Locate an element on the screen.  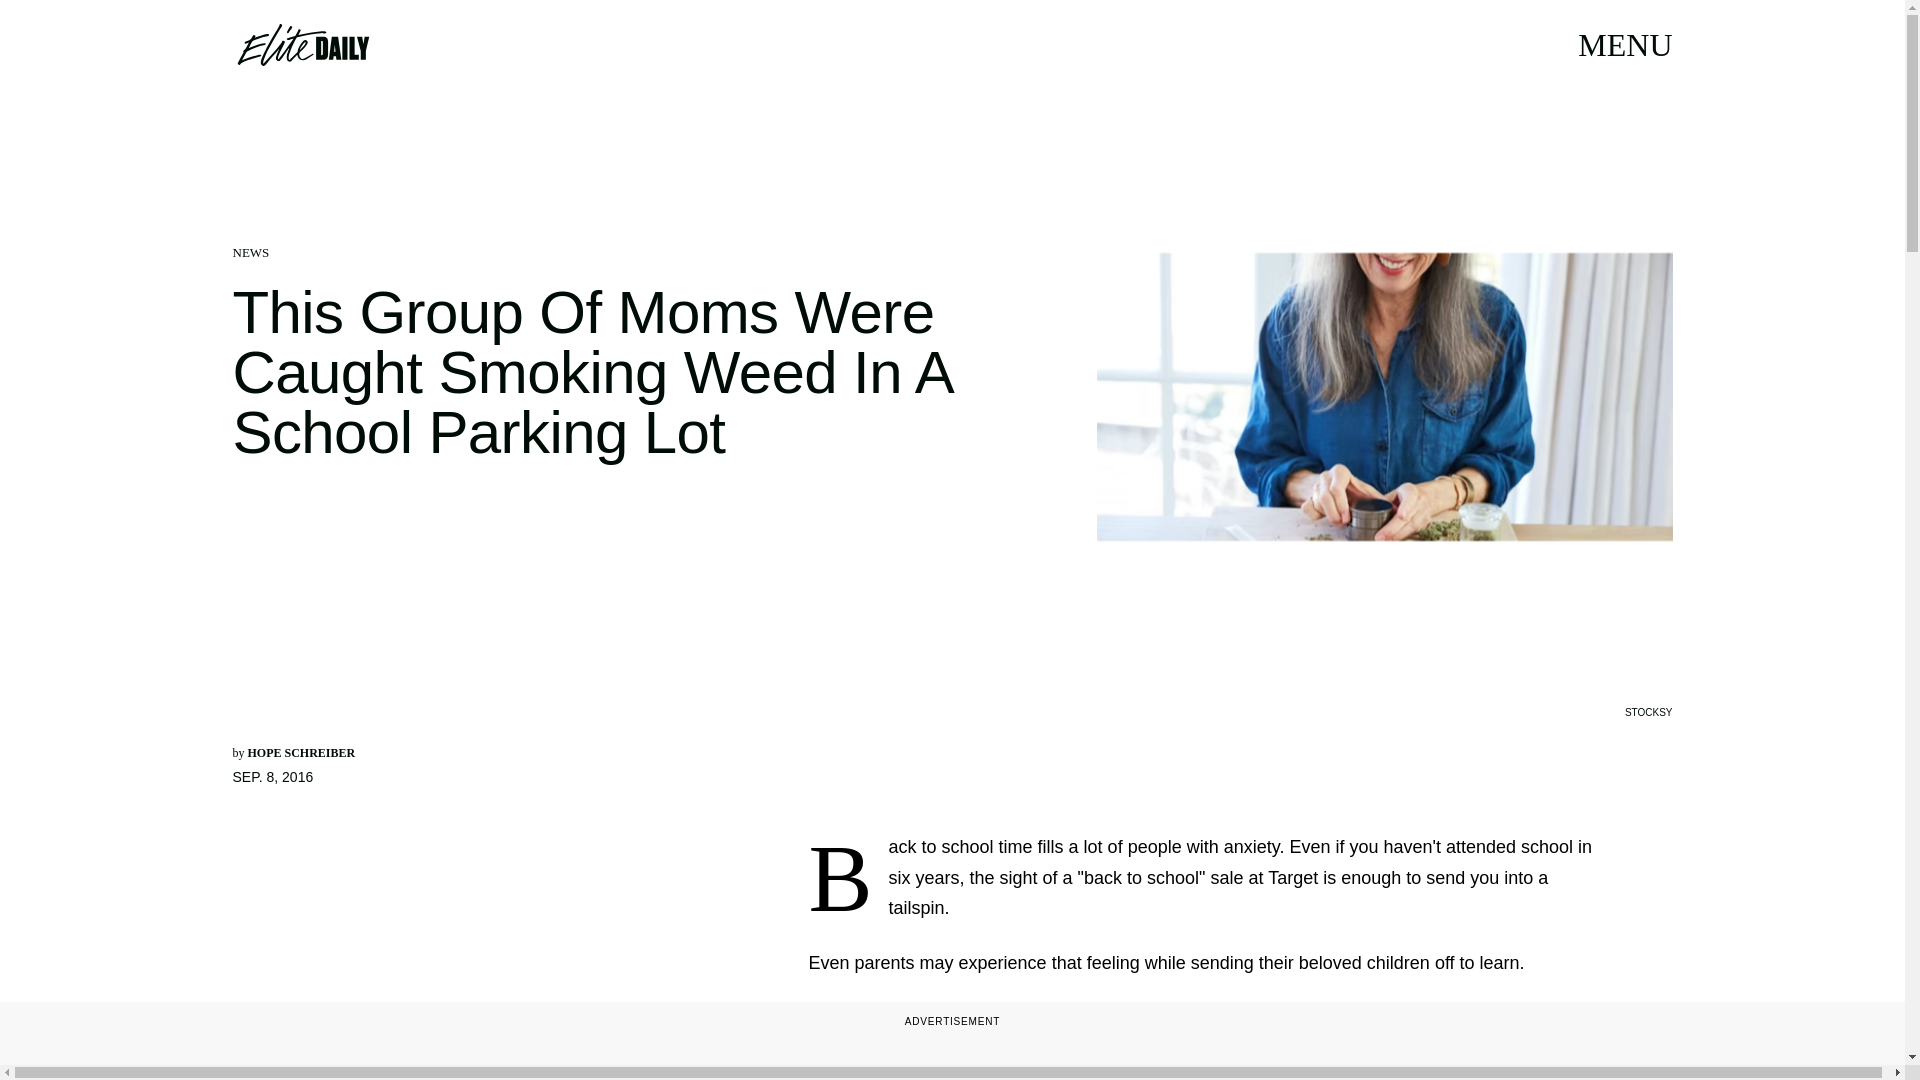
Elite Daily is located at coordinates (302, 44).